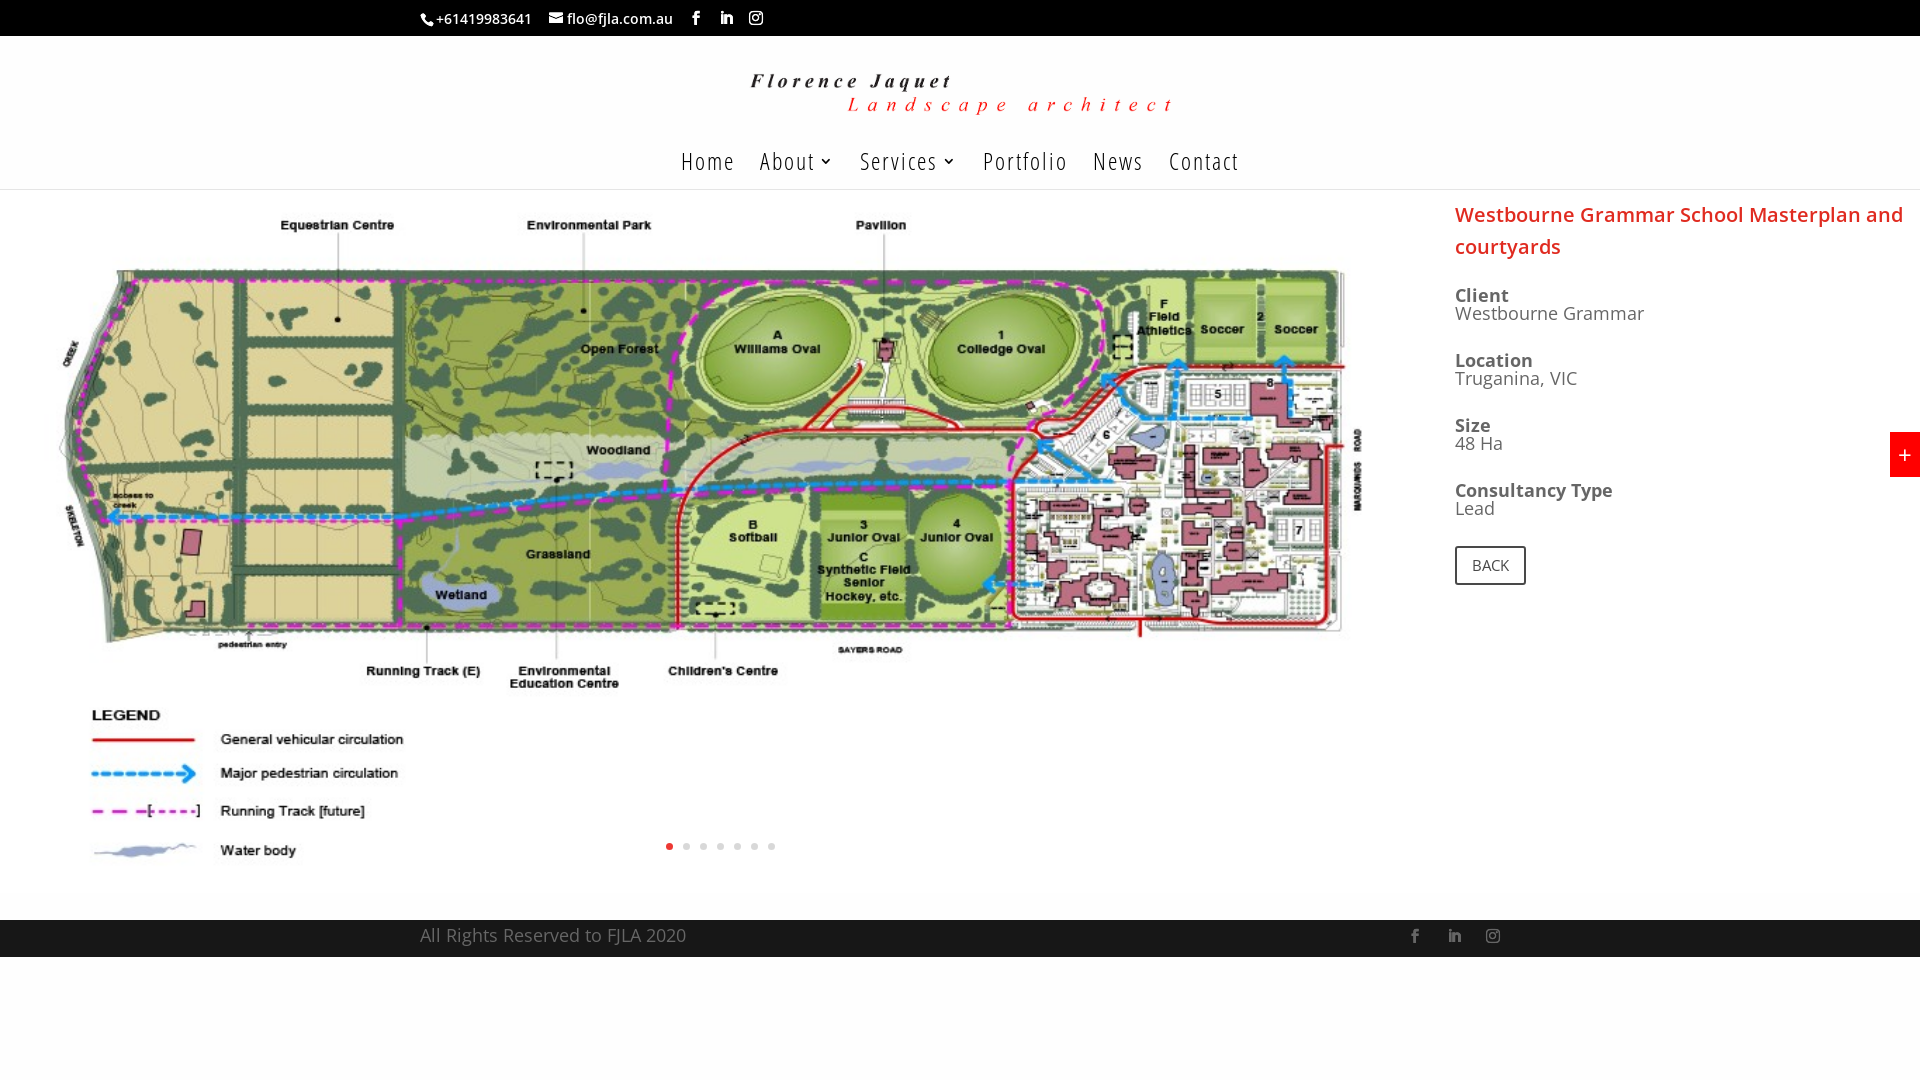 The height and width of the screenshot is (1080, 1920). Describe the element at coordinates (720, 846) in the screenshot. I see `4` at that location.